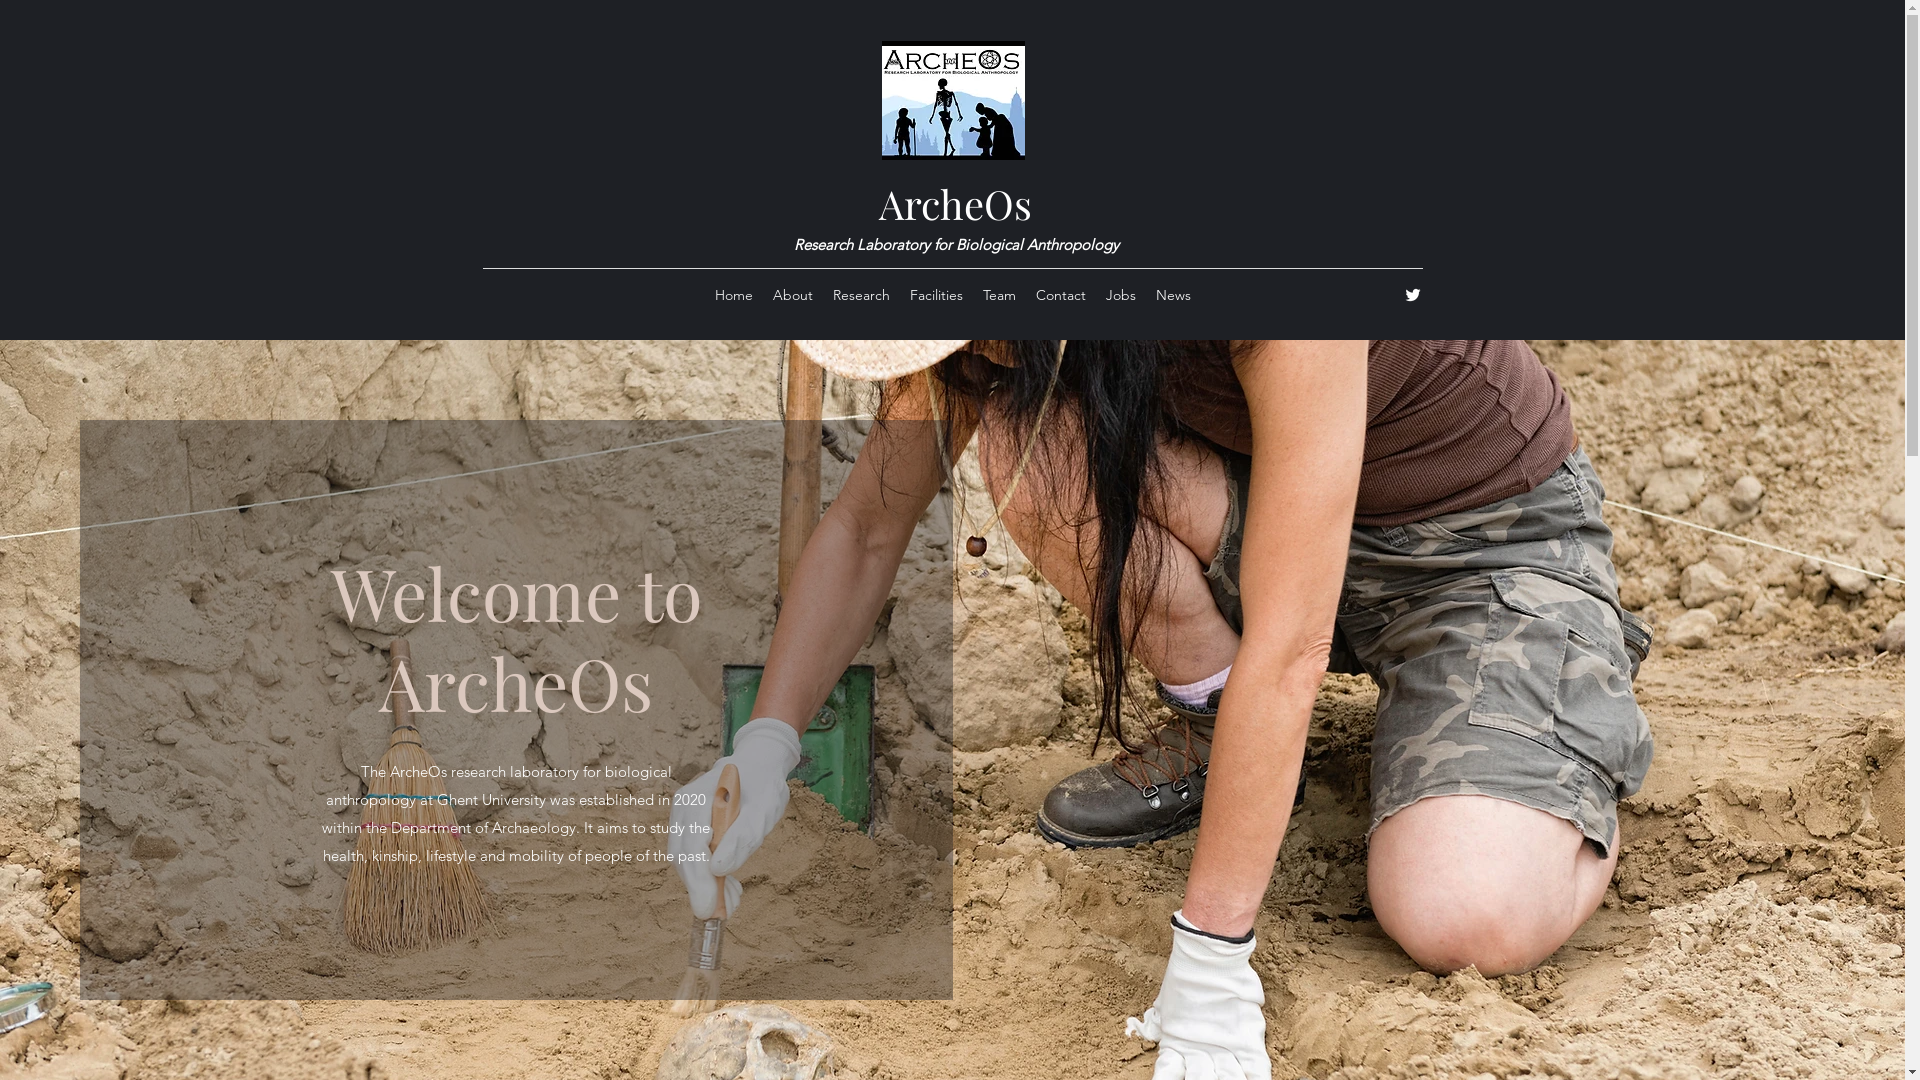 This screenshot has width=1920, height=1080. What do you see at coordinates (936, 295) in the screenshot?
I see `Facilities` at bounding box center [936, 295].